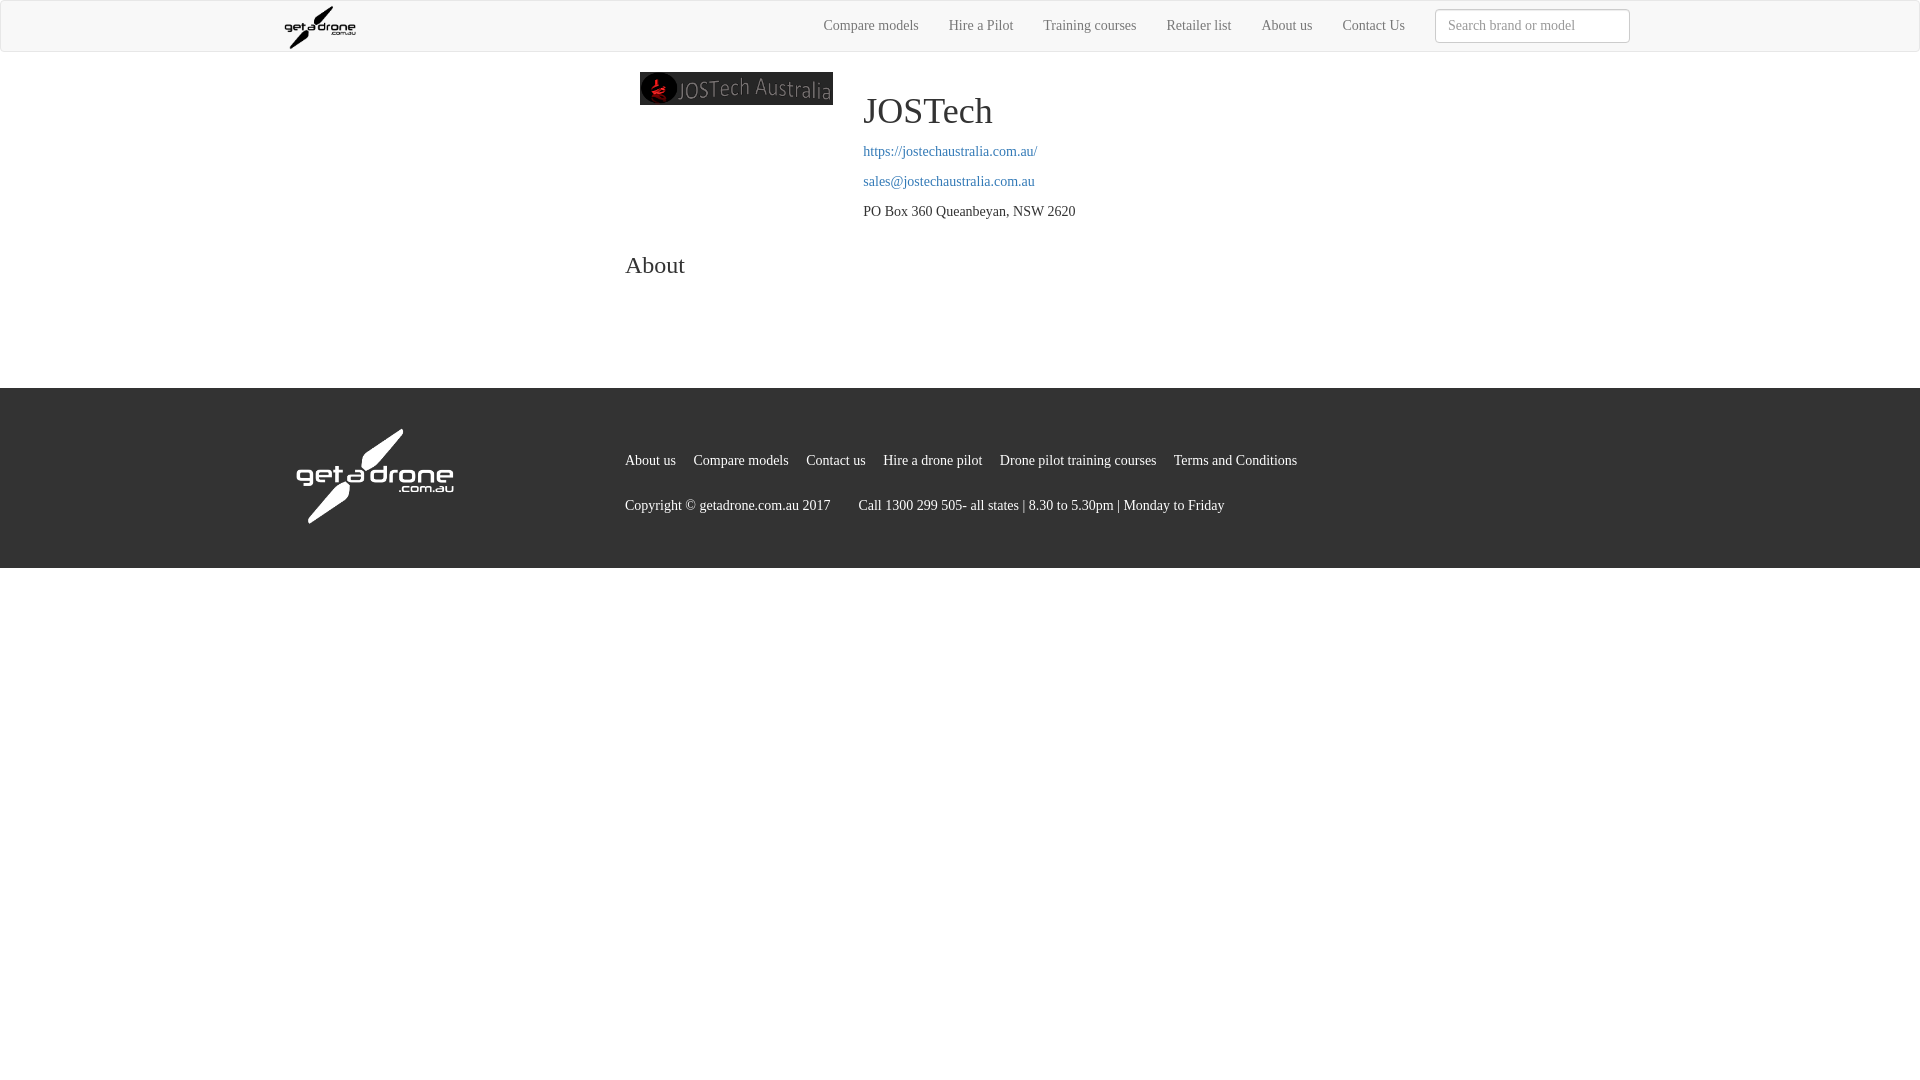  I want to click on Hire a drone pilot, so click(932, 460).